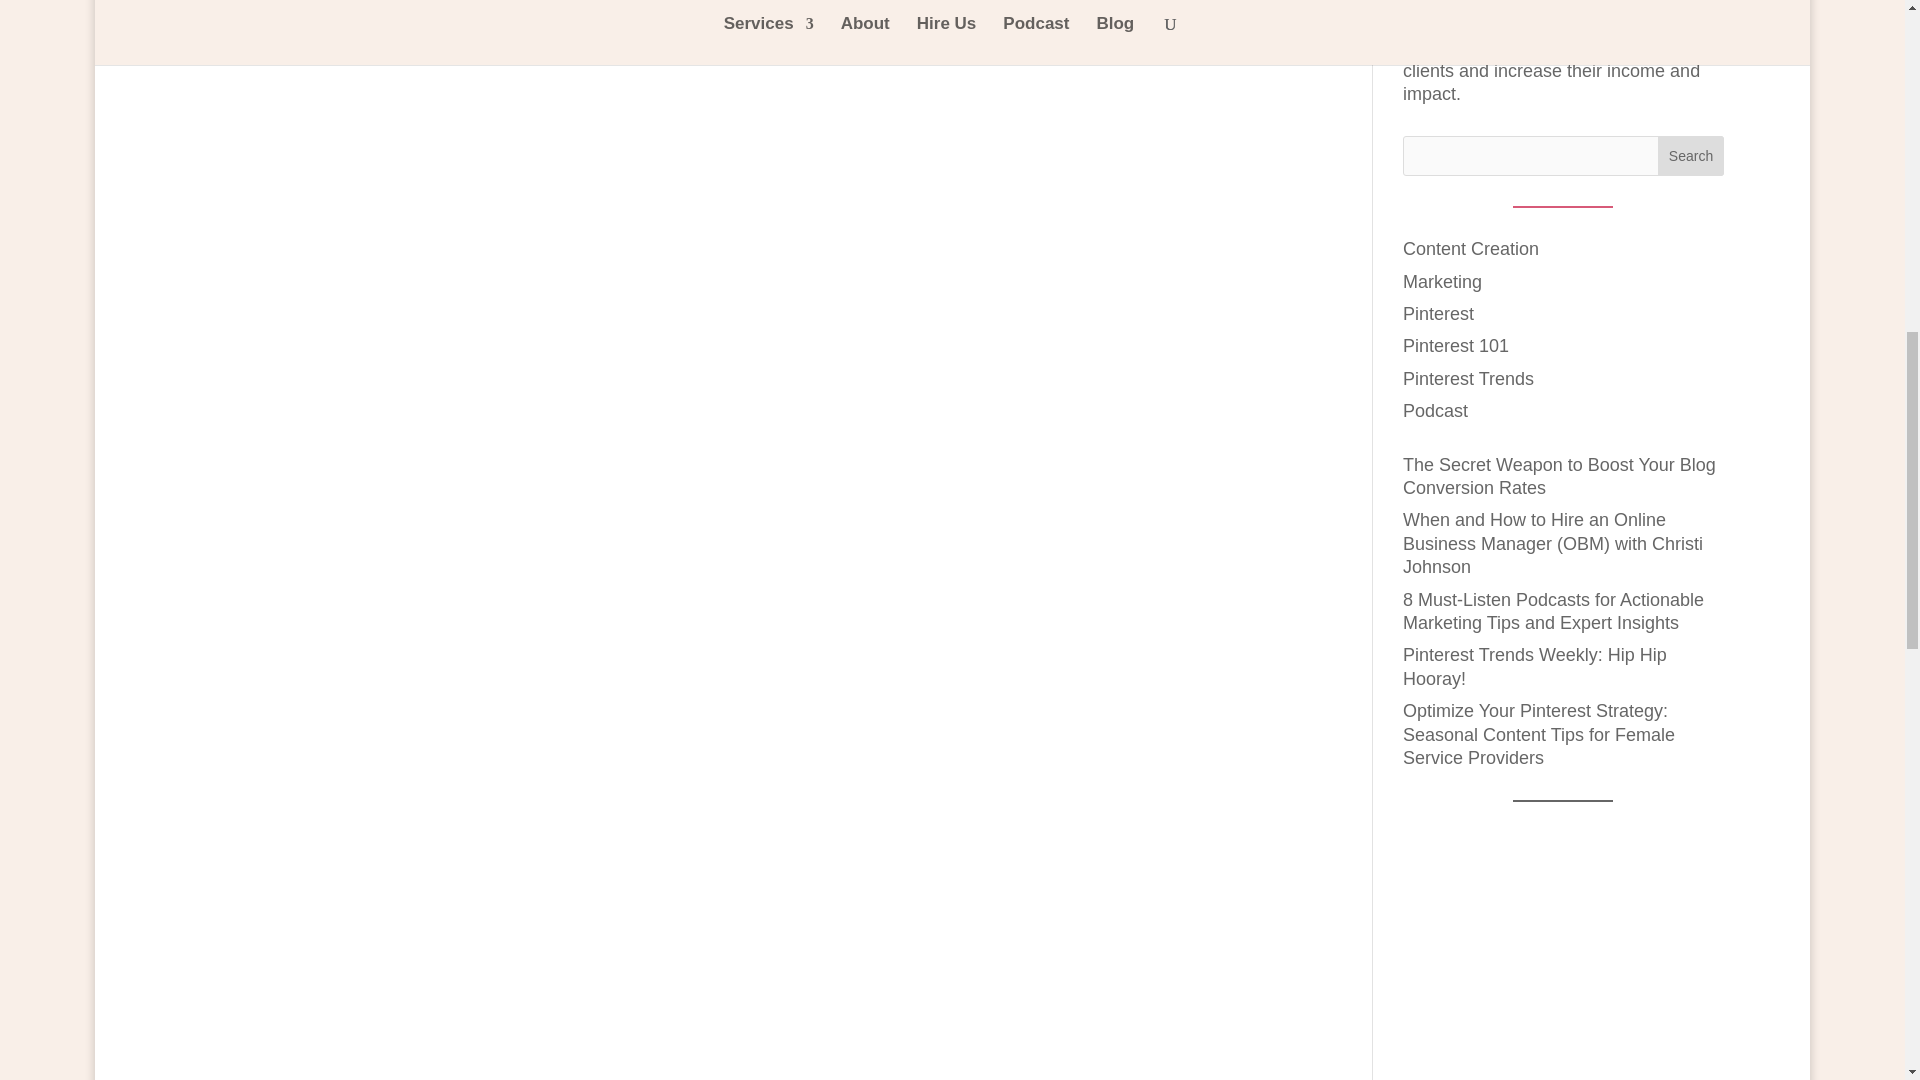  I want to click on Pinterest Trends, so click(1468, 378).